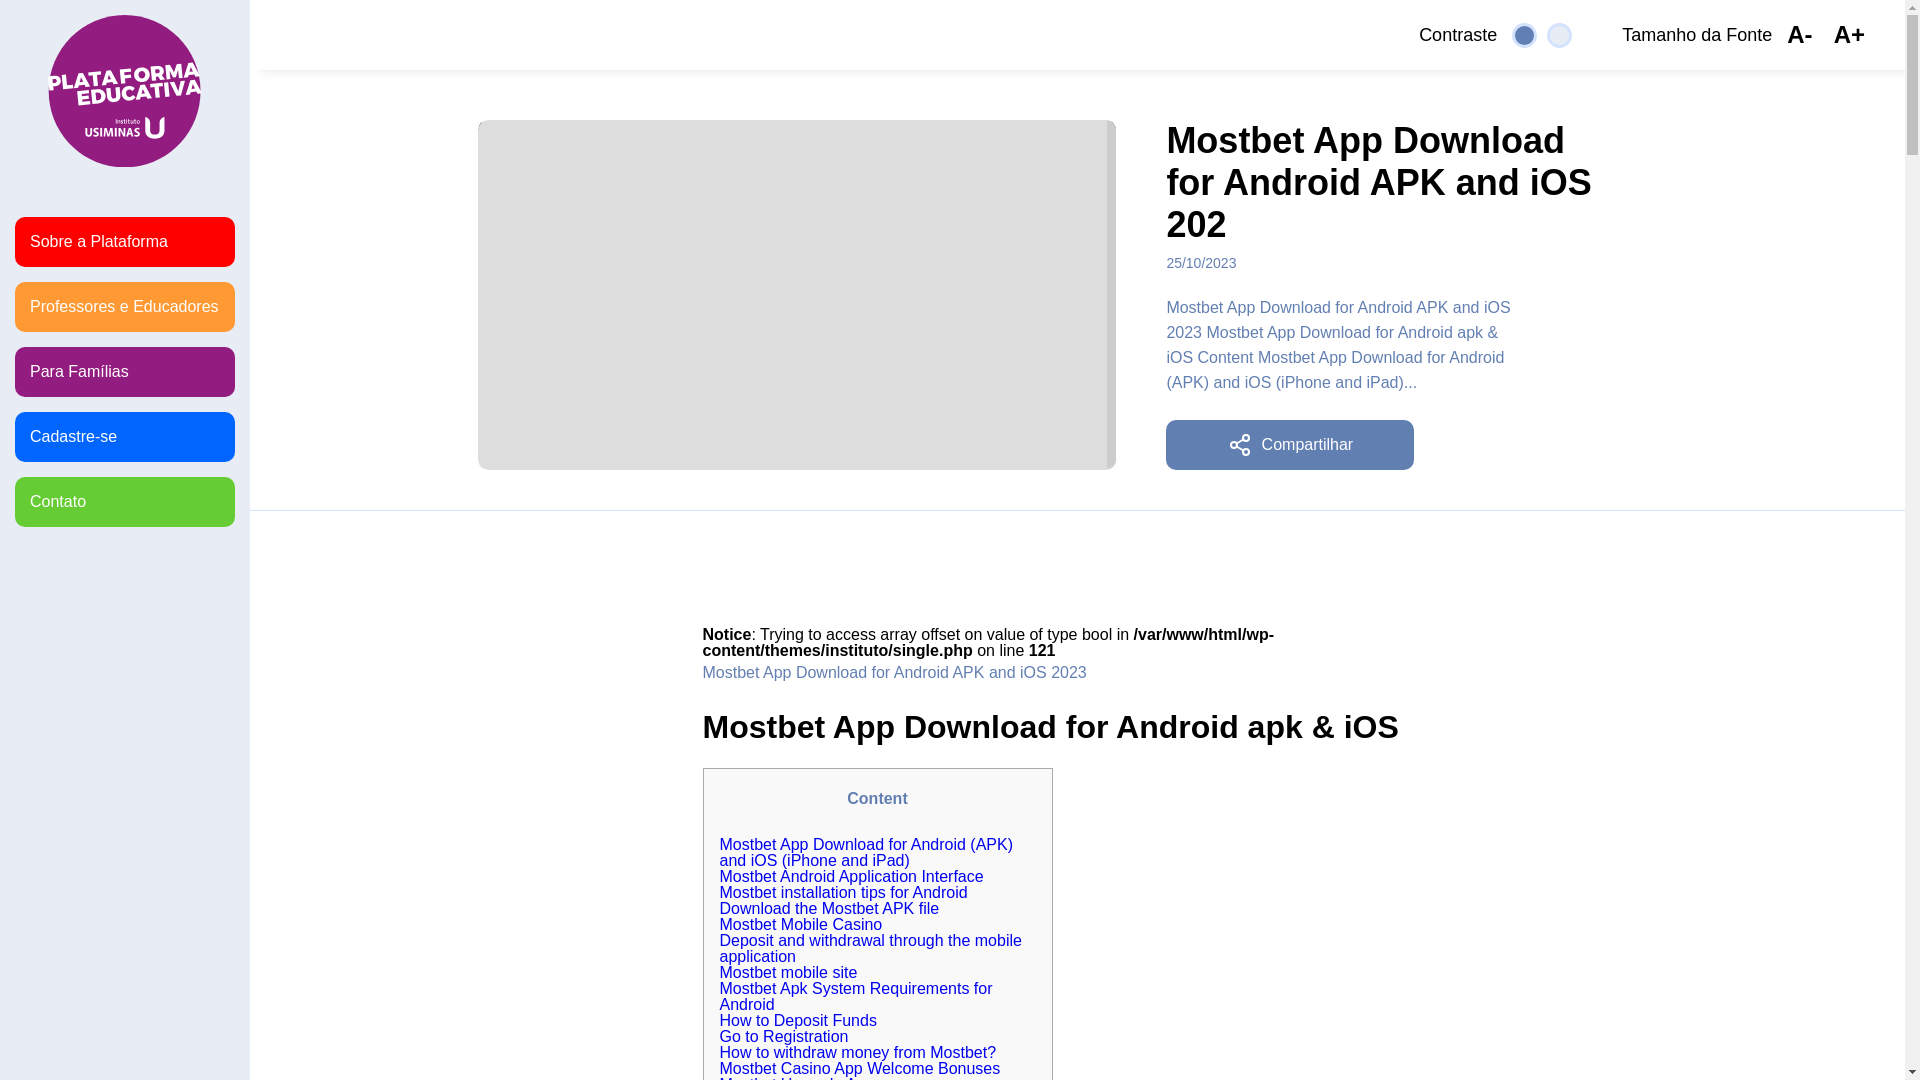 This screenshot has width=1920, height=1080. What do you see at coordinates (124, 502) in the screenshot?
I see `Contato` at bounding box center [124, 502].